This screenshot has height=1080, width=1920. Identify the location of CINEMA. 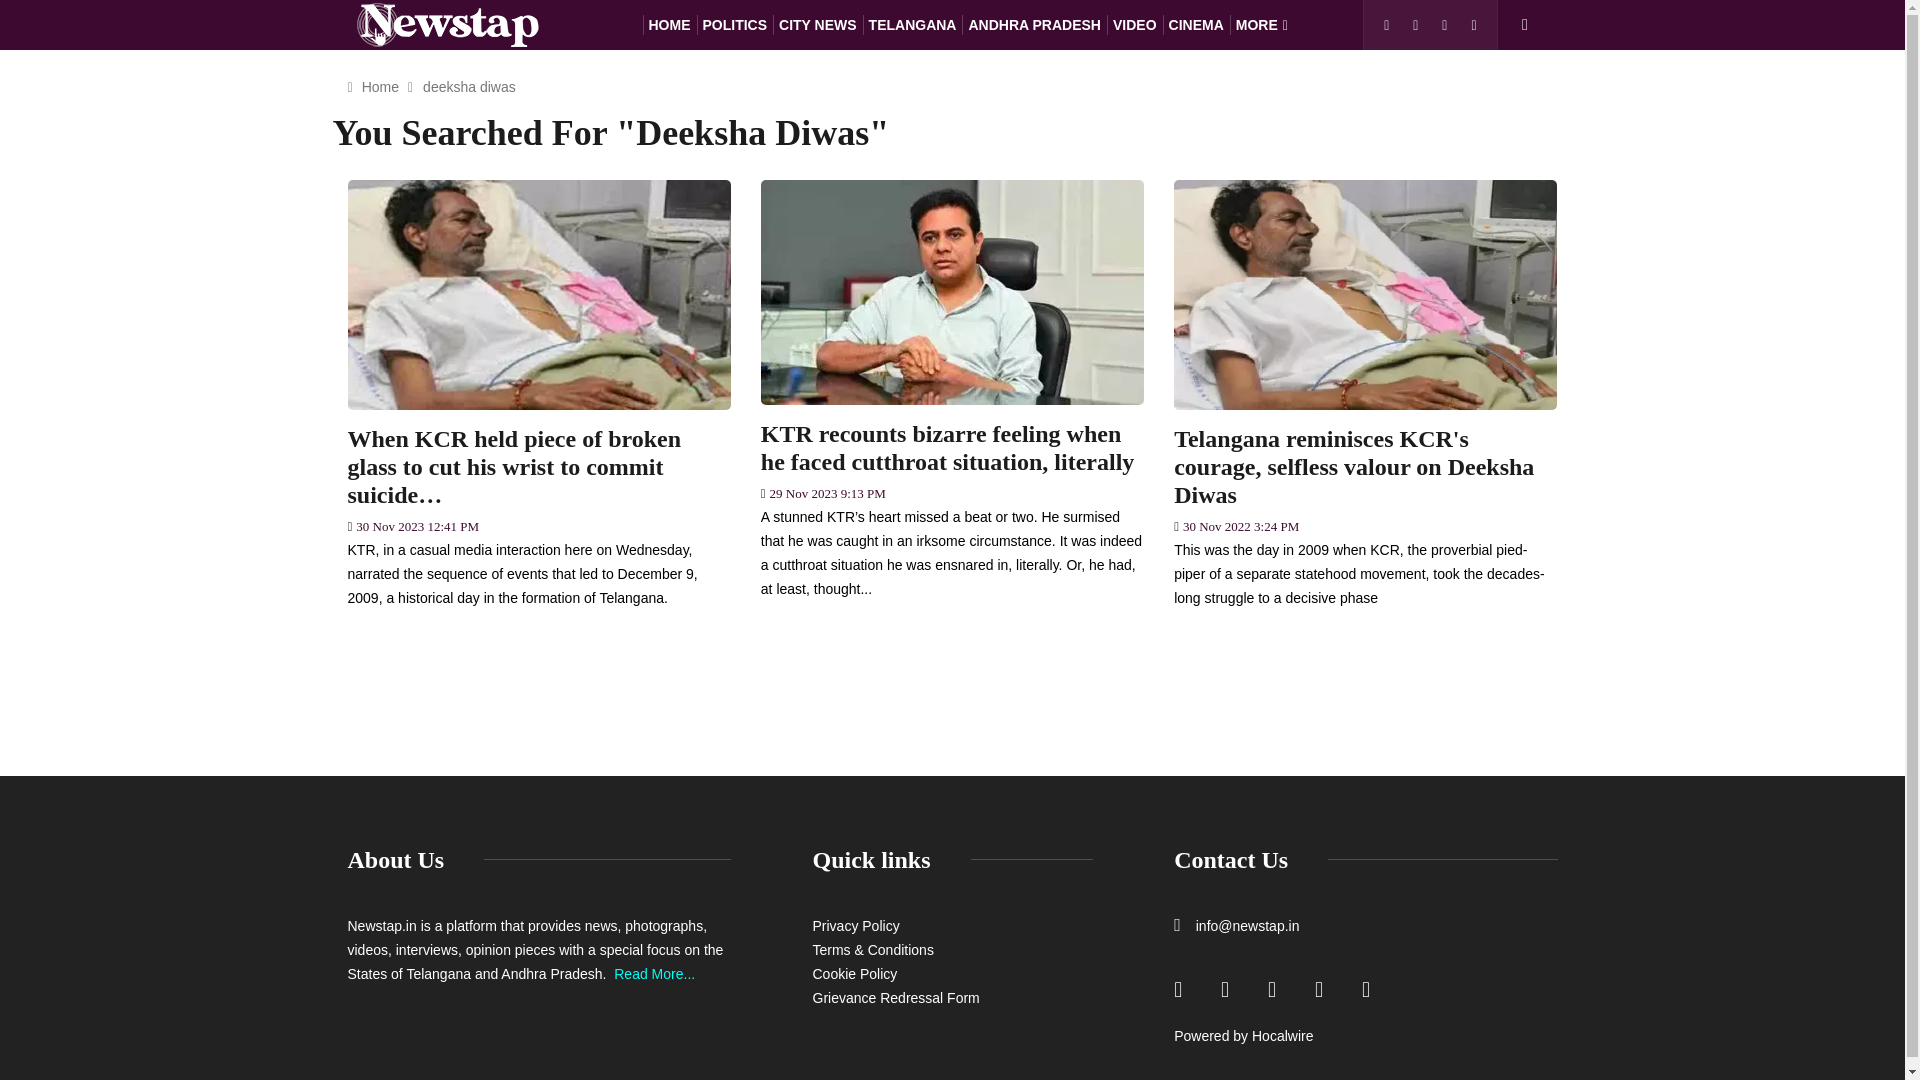
(1196, 24).